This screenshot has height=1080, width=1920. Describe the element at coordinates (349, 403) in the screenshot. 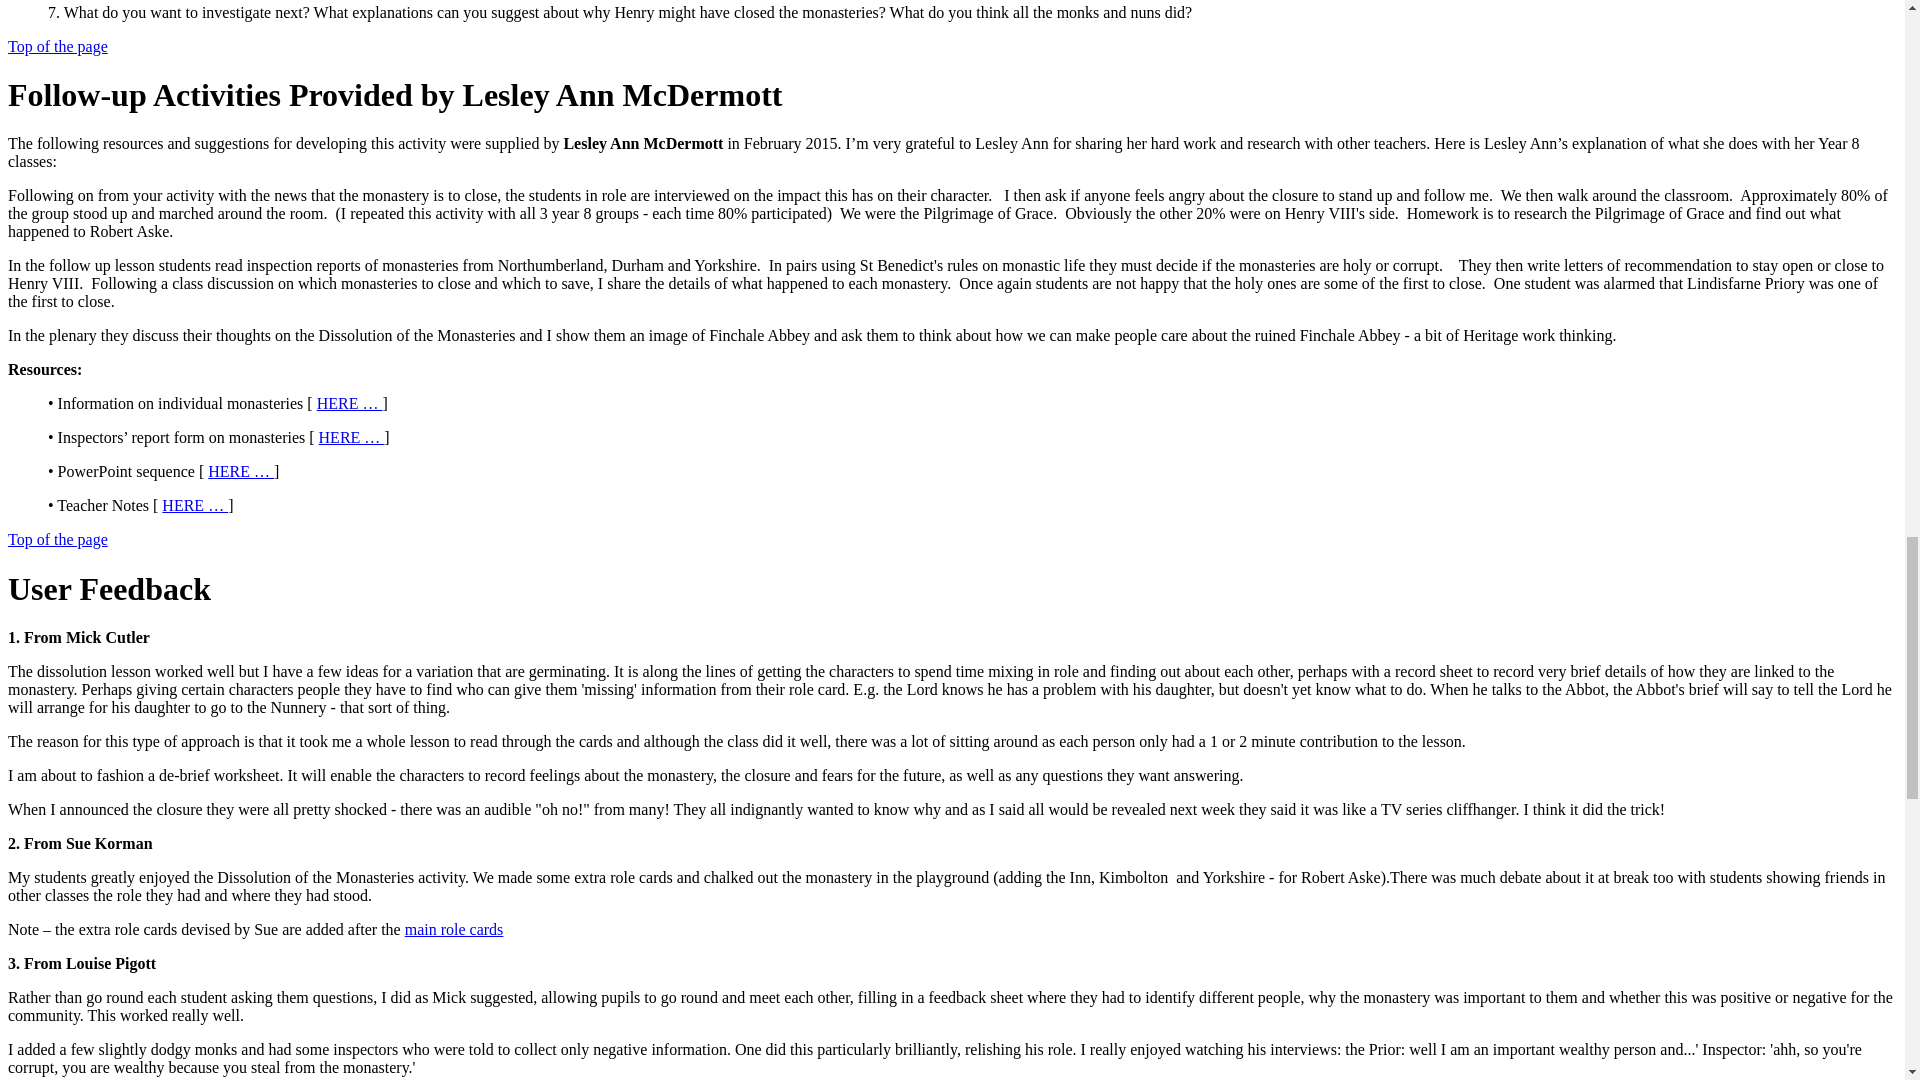

I see `Download the resource` at that location.